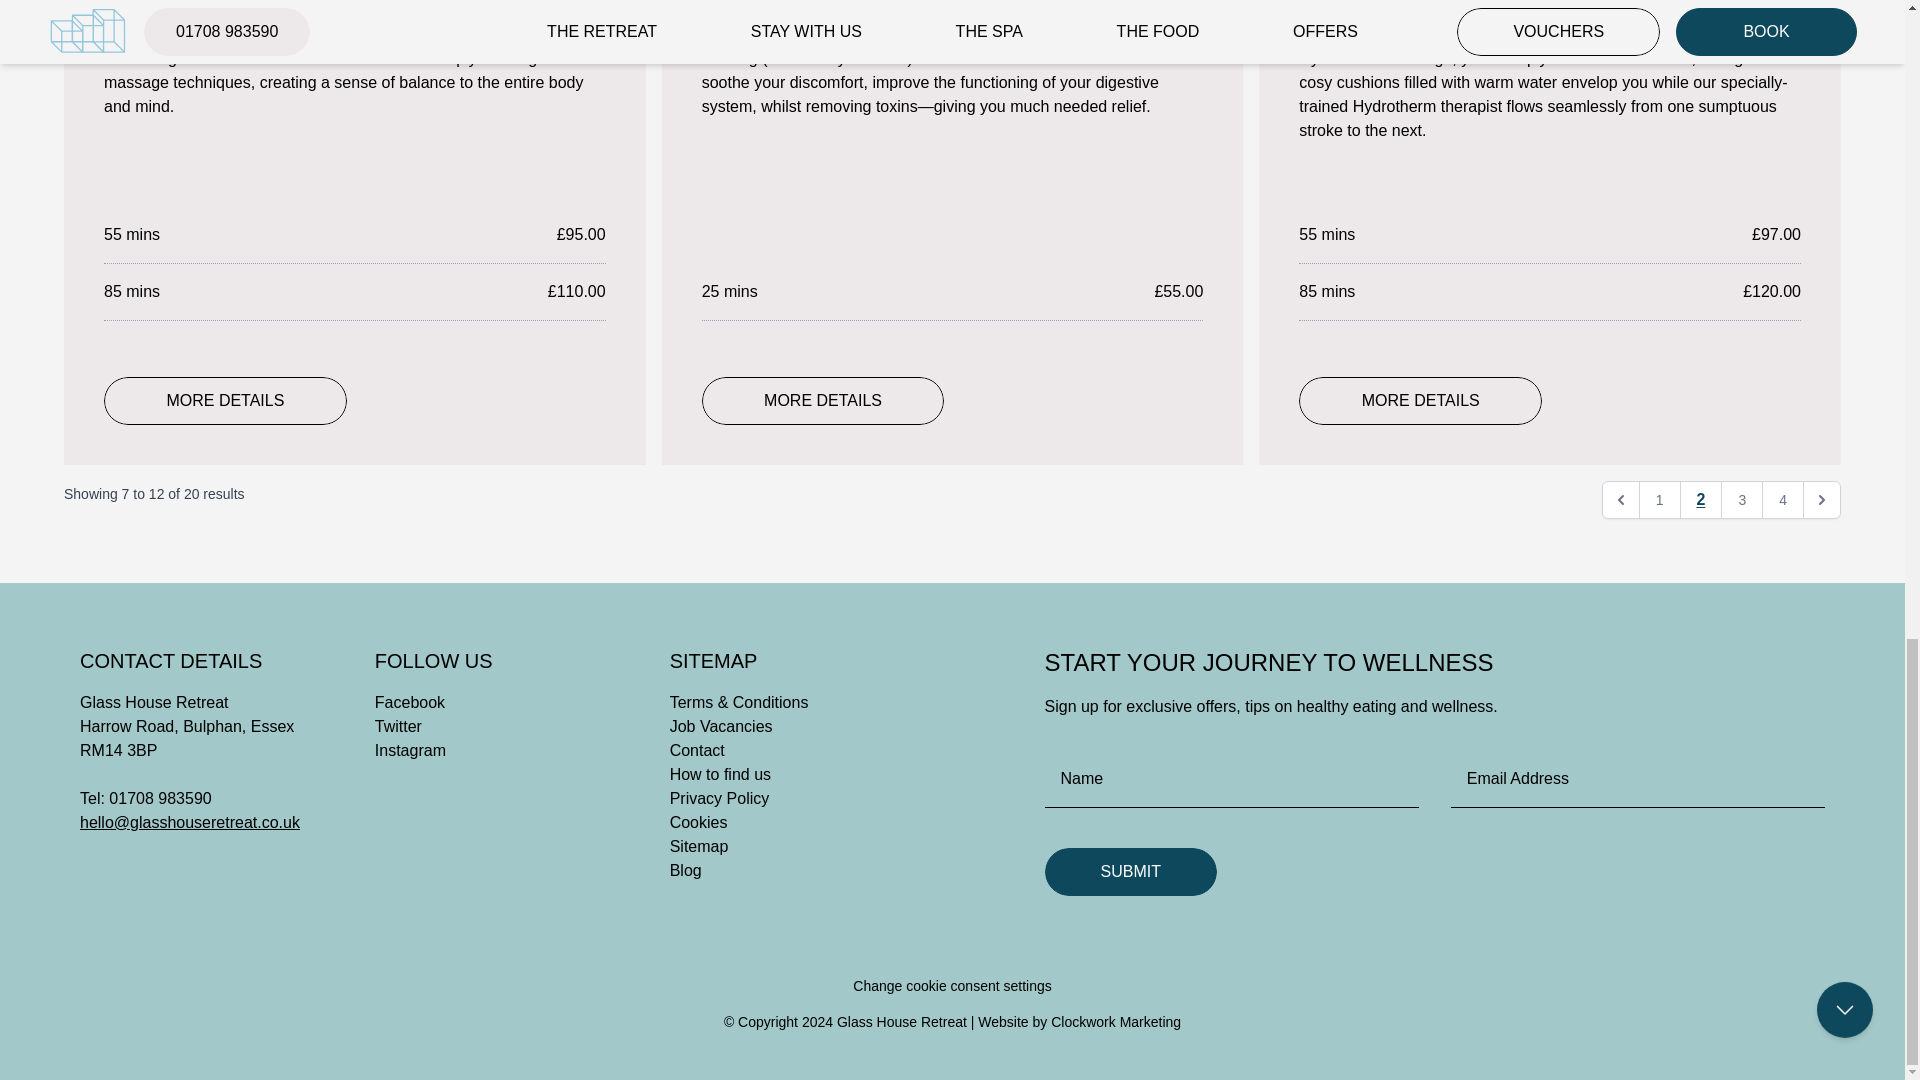  I want to click on Twitter, so click(398, 726).